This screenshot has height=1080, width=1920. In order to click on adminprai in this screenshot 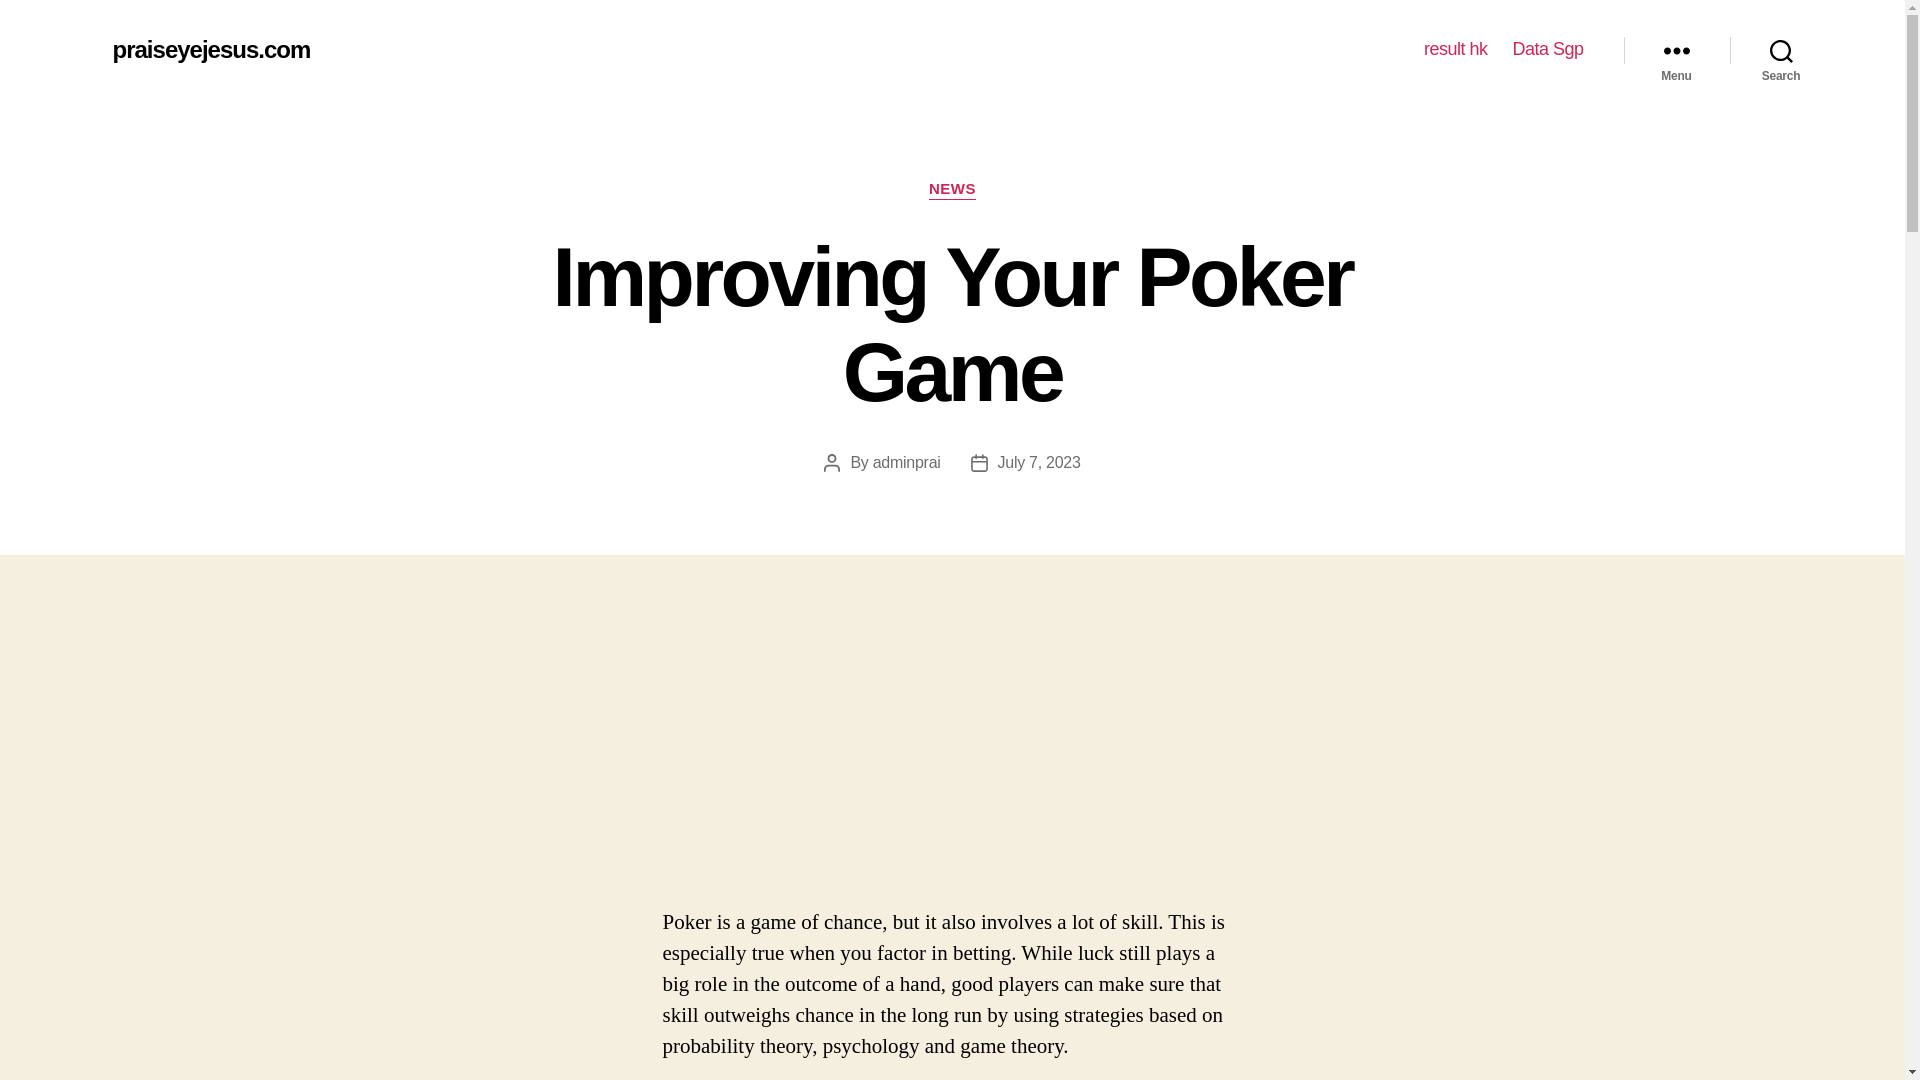, I will do `click(906, 462)`.